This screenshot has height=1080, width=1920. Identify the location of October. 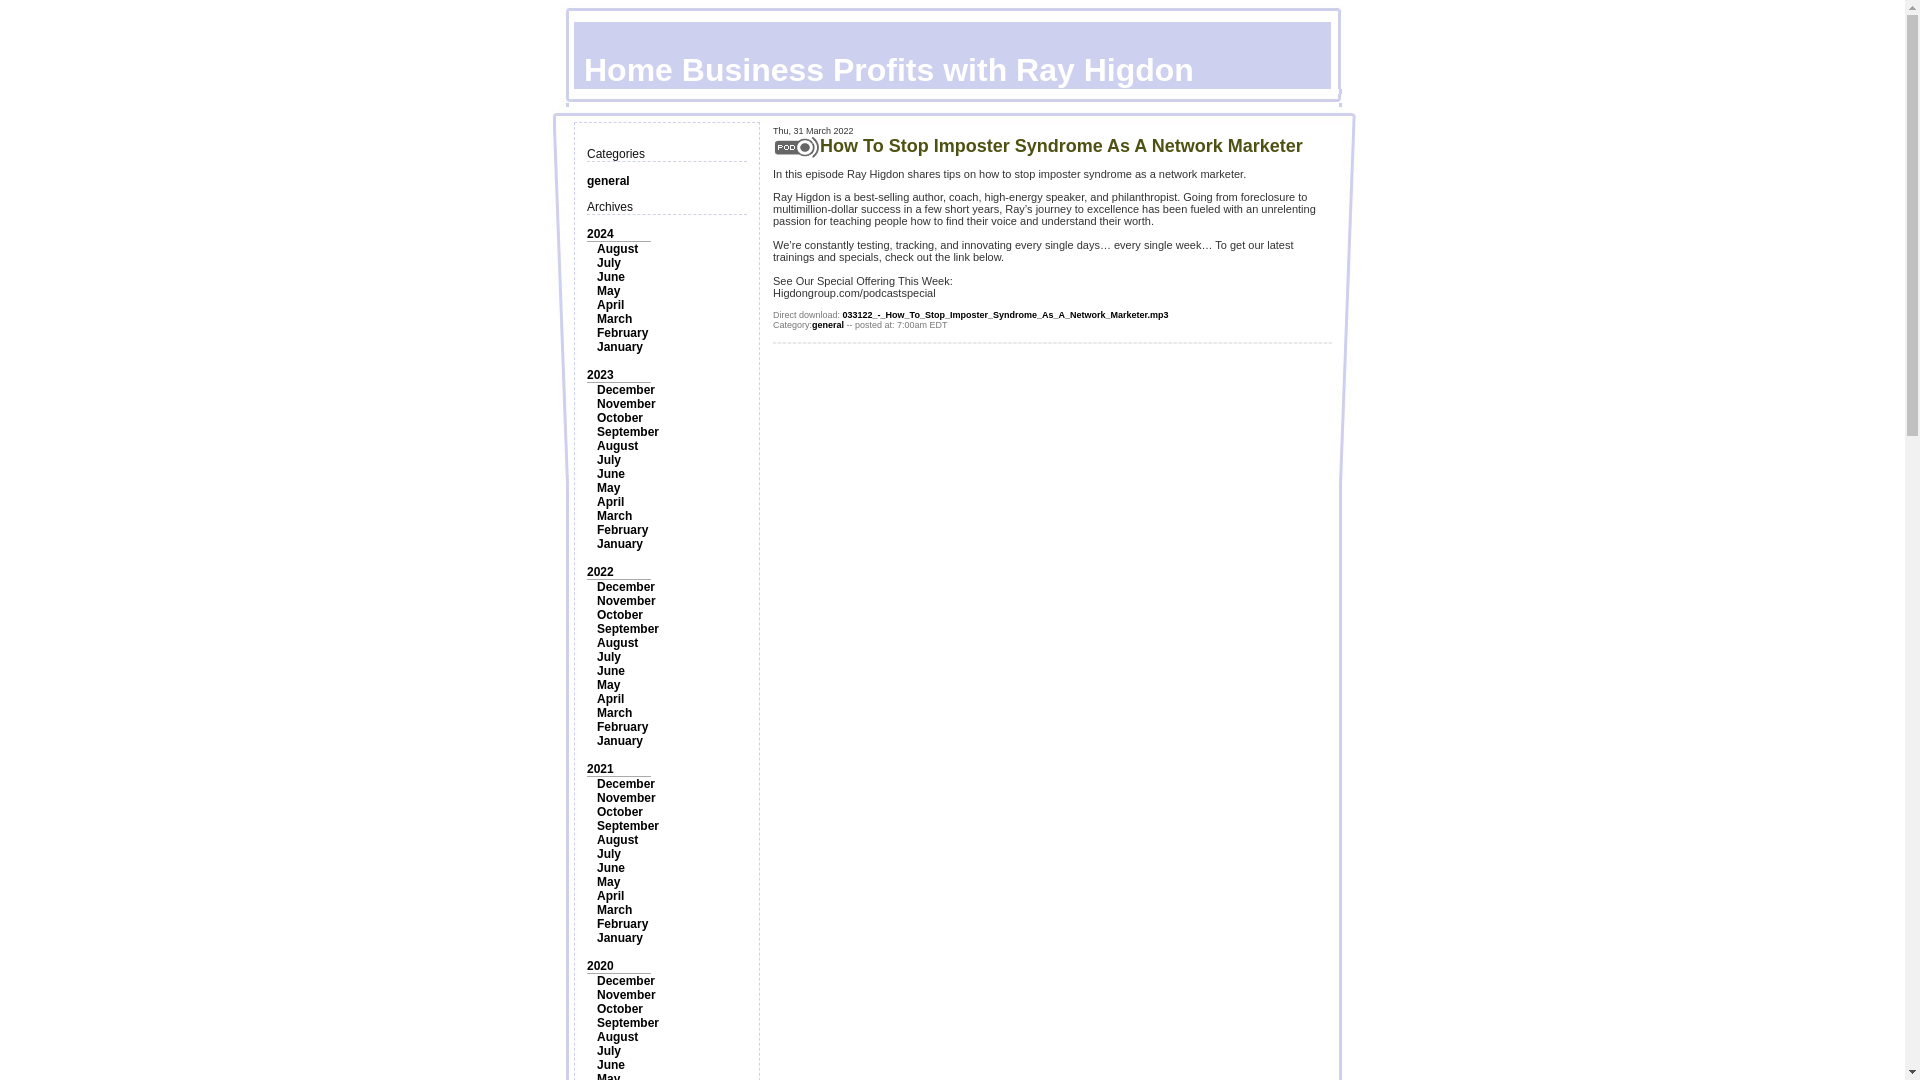
(620, 418).